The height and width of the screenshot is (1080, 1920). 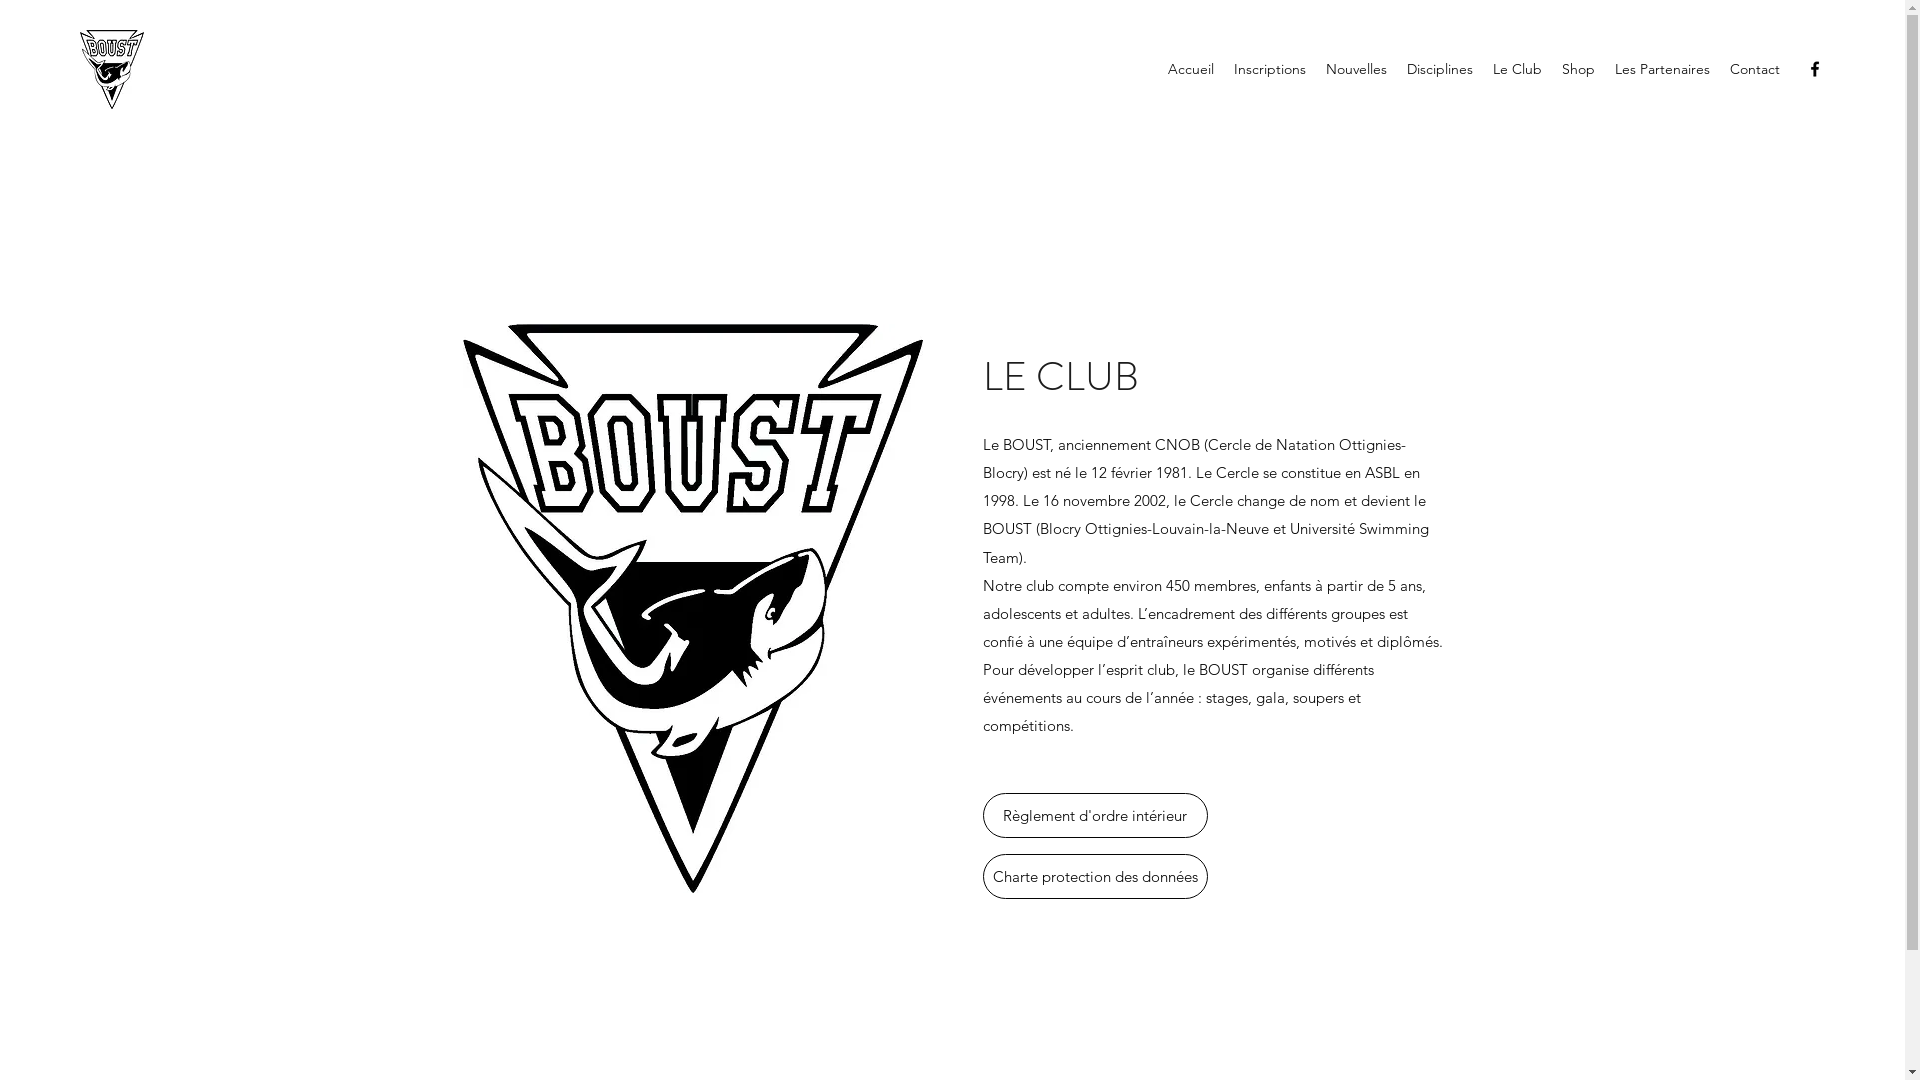 I want to click on Le Club, so click(x=1518, y=69).